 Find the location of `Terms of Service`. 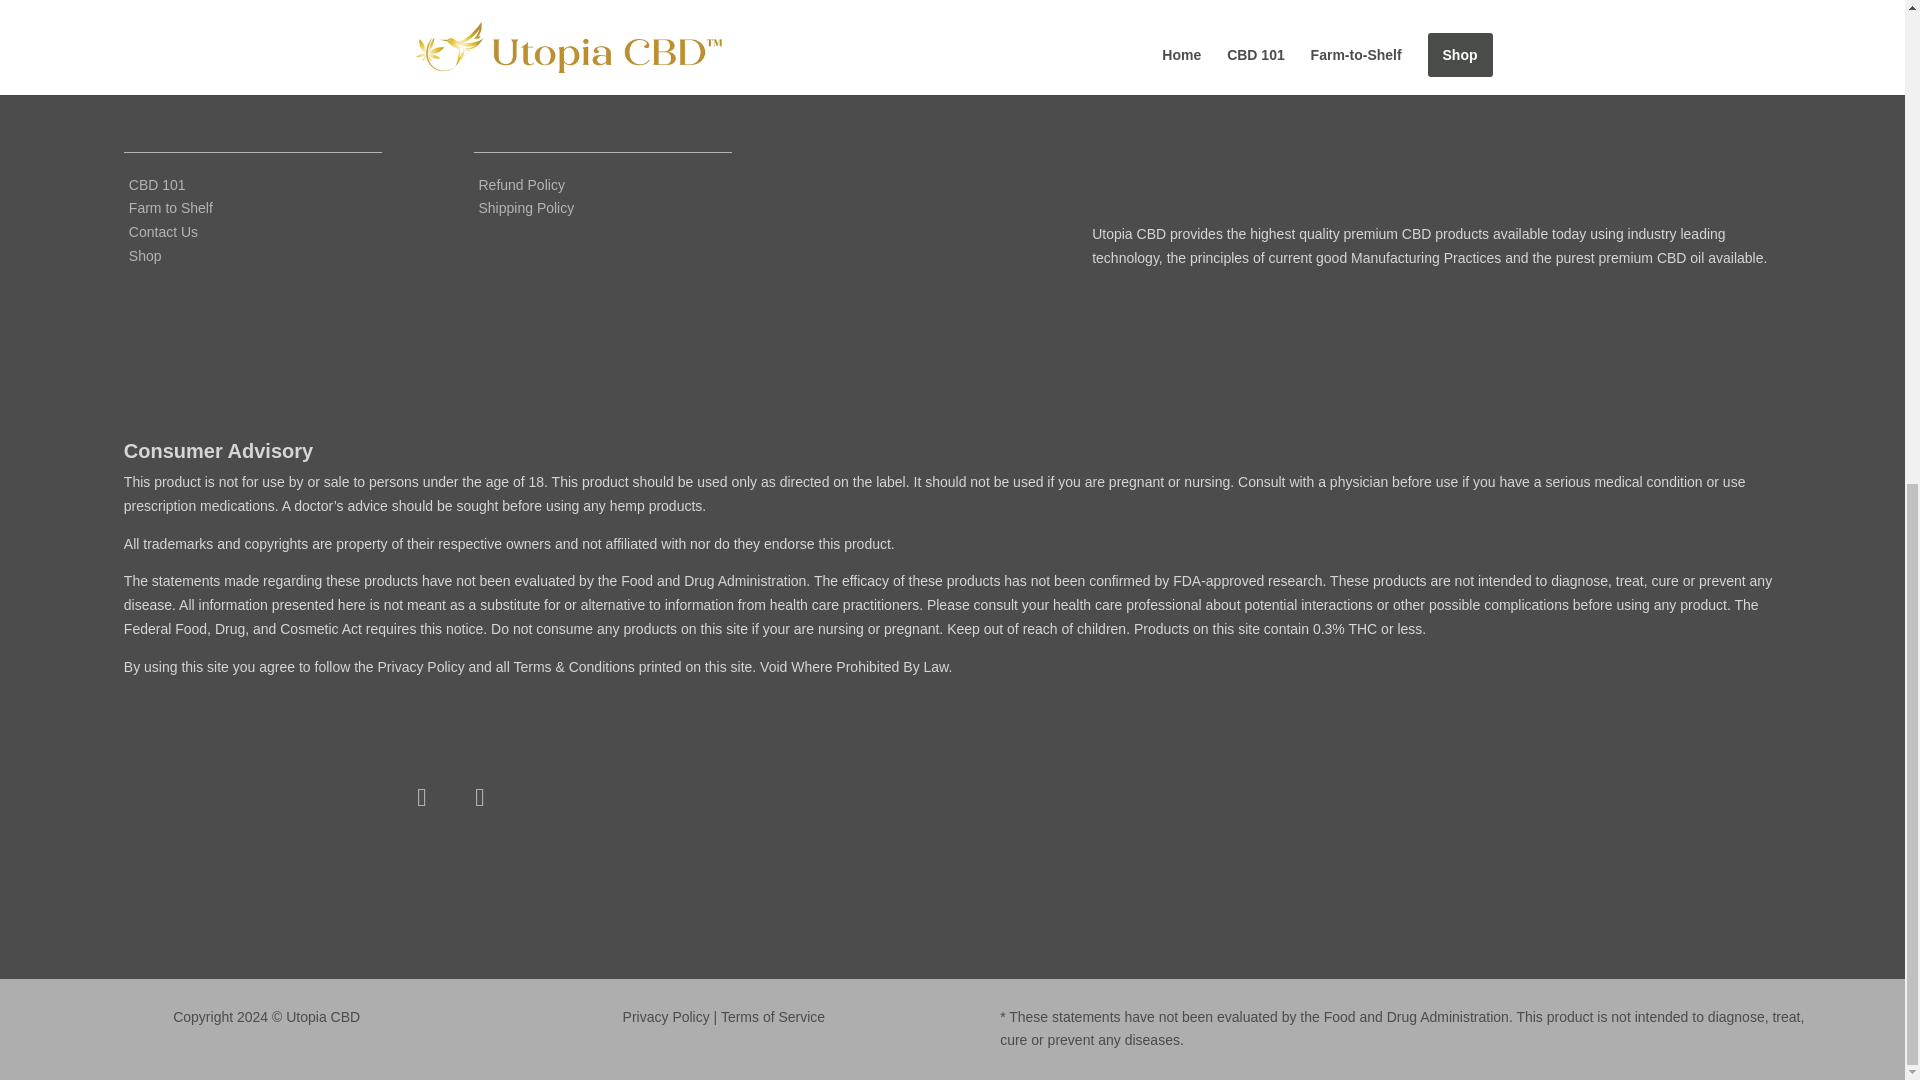

Terms of Service is located at coordinates (773, 1016).